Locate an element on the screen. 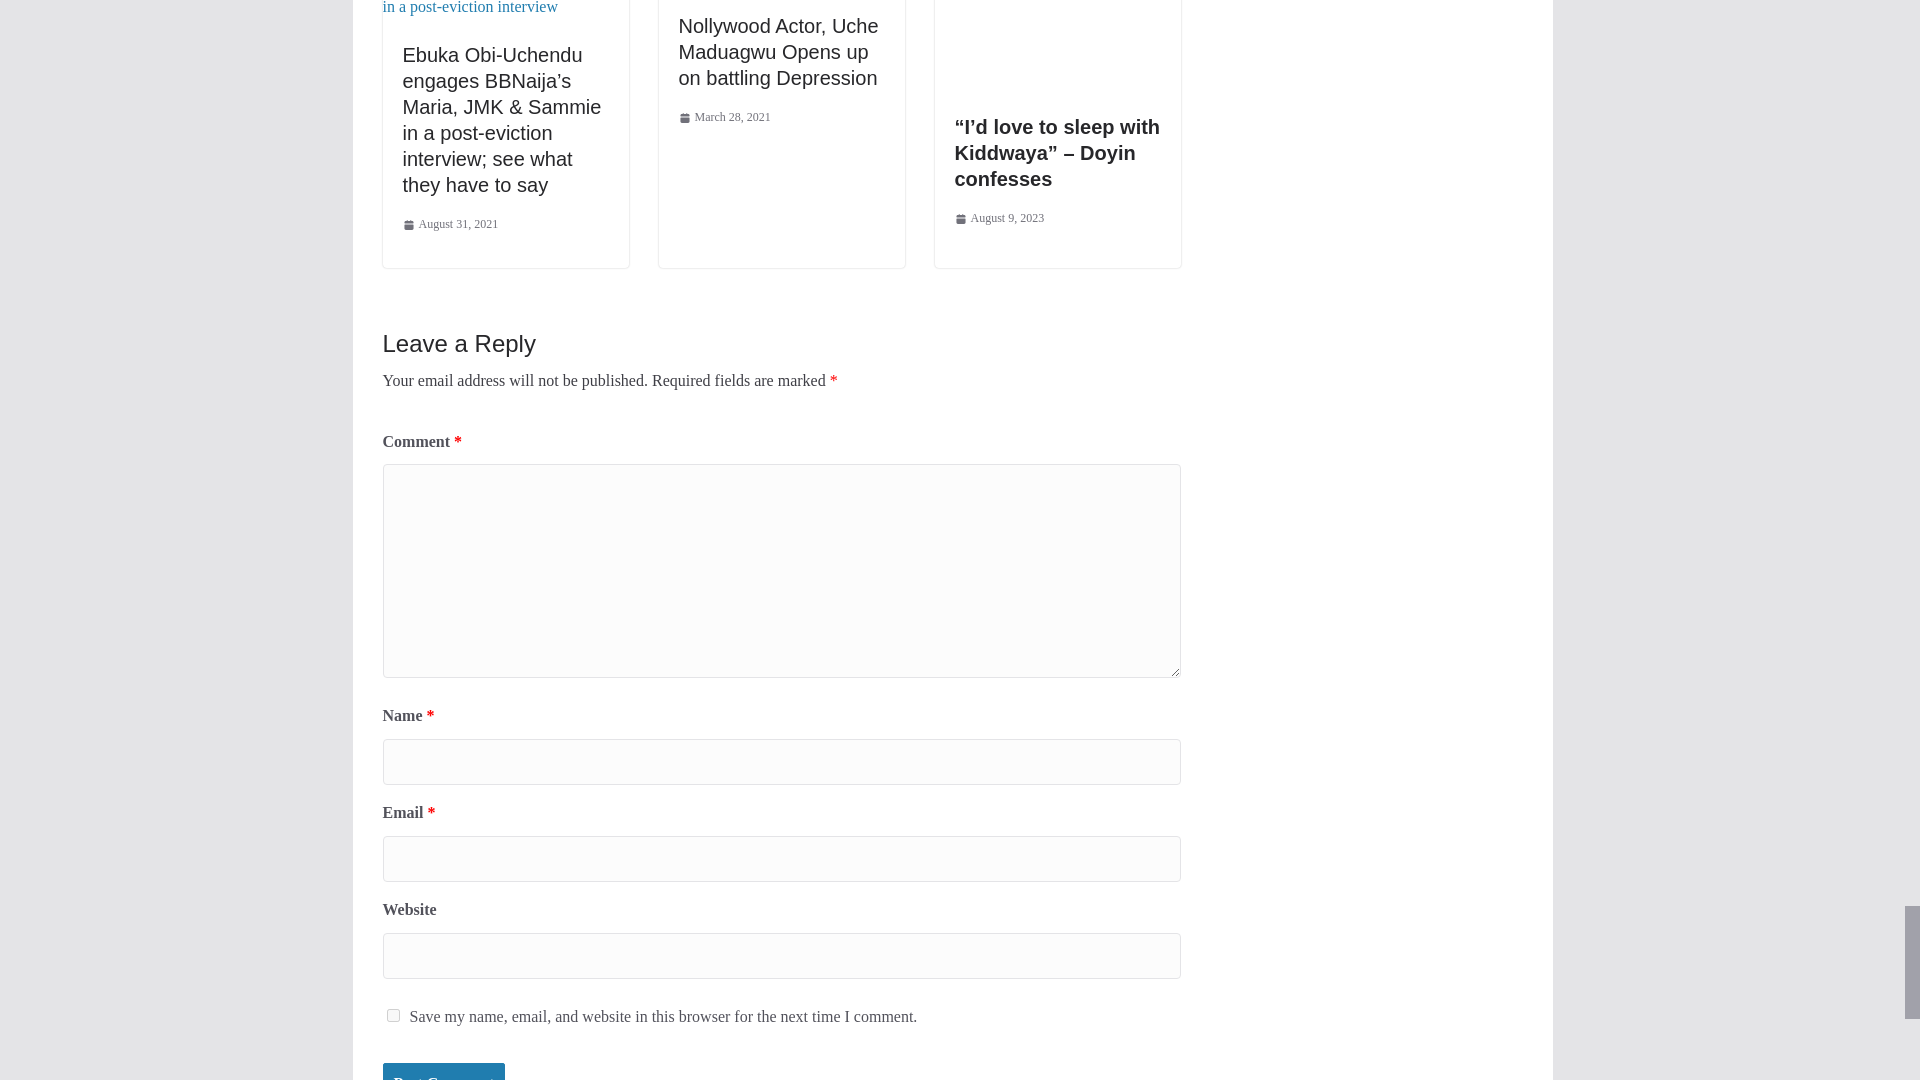  August 31, 2021 is located at coordinates (449, 224).